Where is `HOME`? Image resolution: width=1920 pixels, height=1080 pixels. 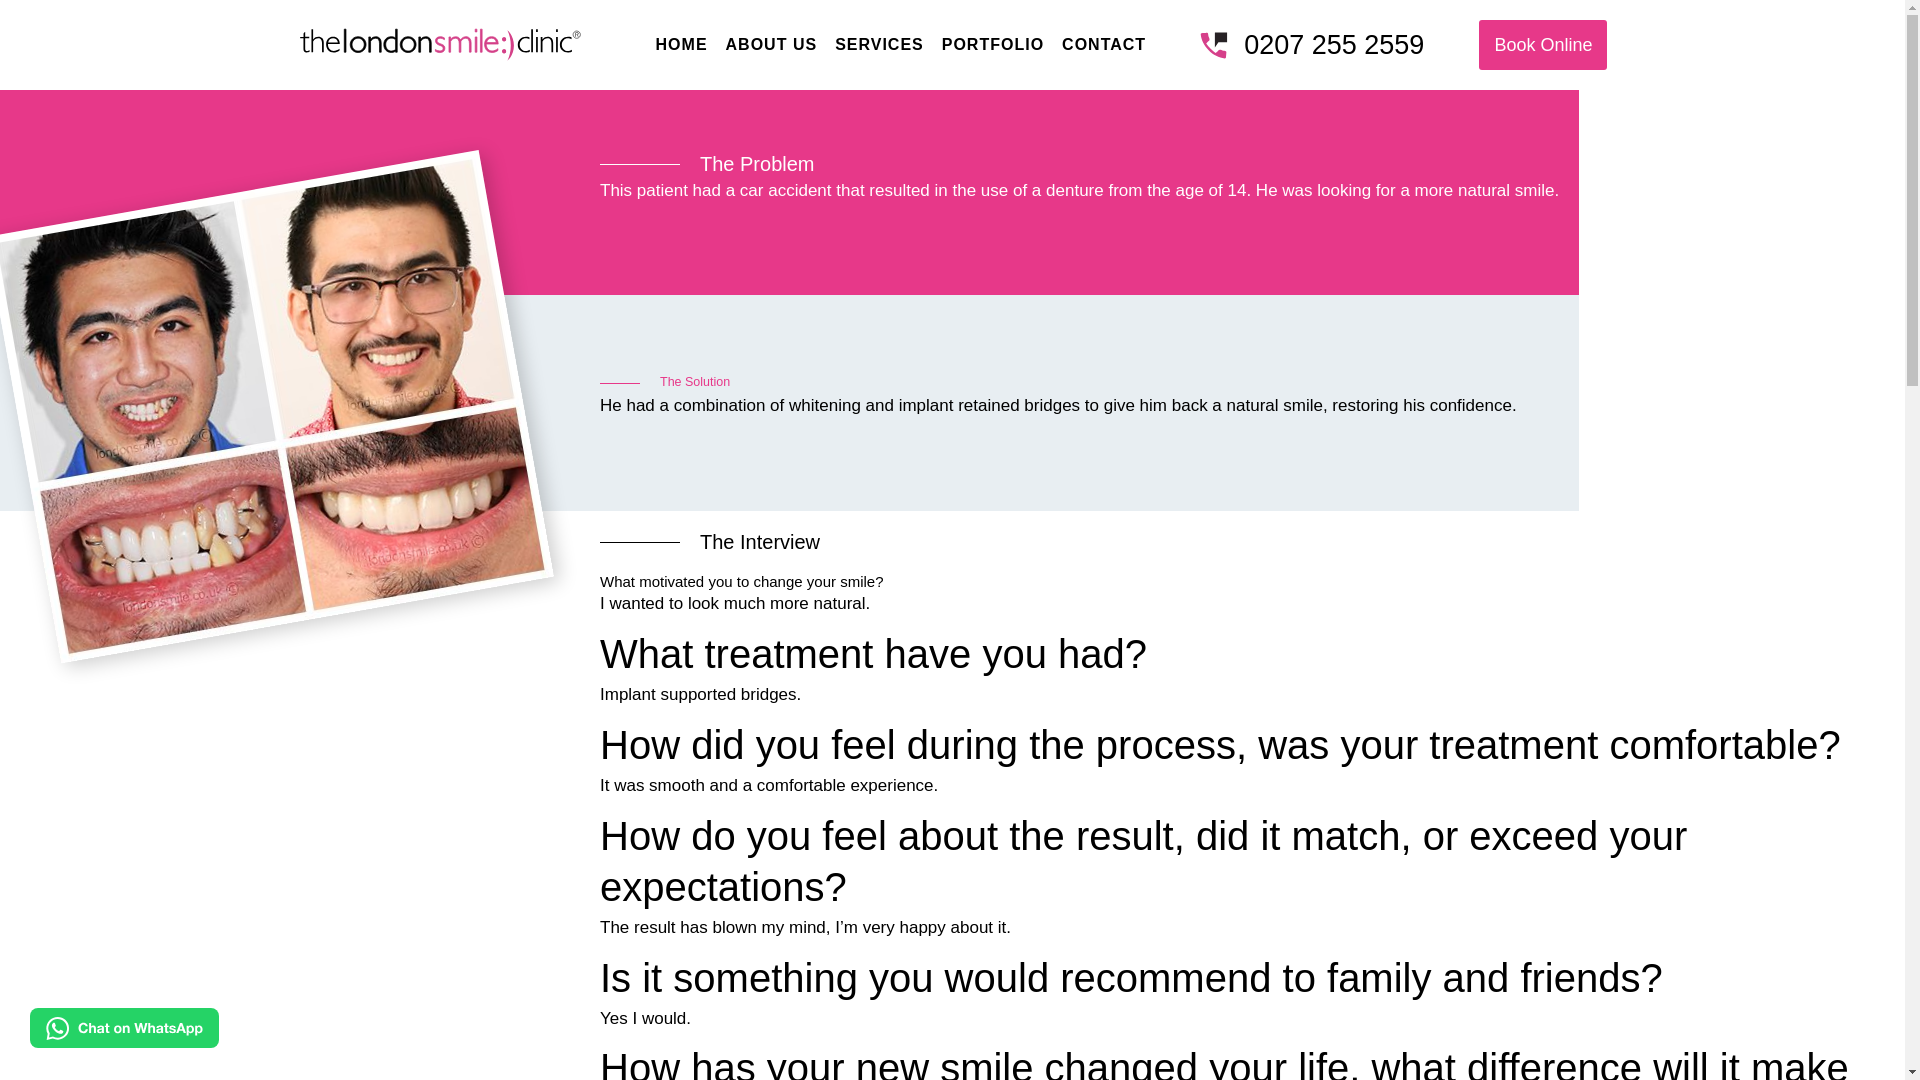 HOME is located at coordinates (682, 44).